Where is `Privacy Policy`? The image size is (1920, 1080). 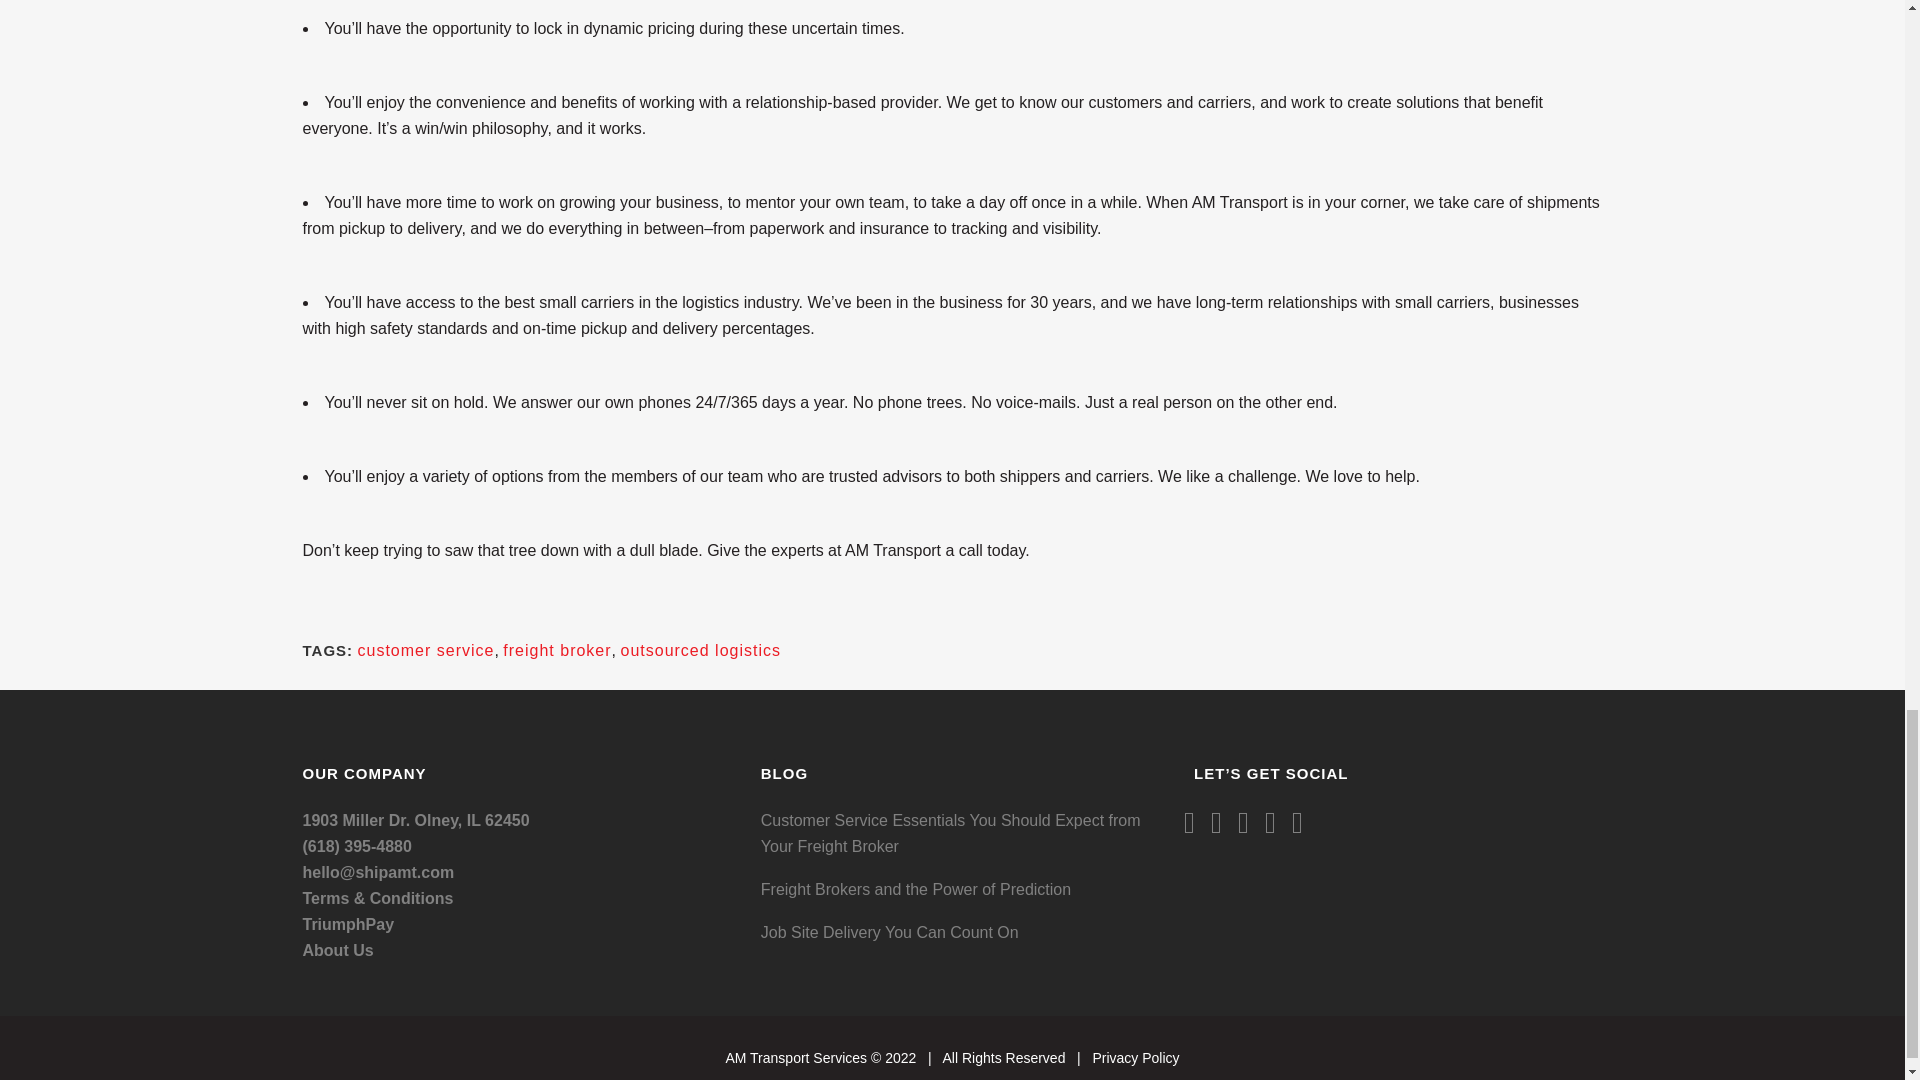
Privacy Policy is located at coordinates (1135, 1057).